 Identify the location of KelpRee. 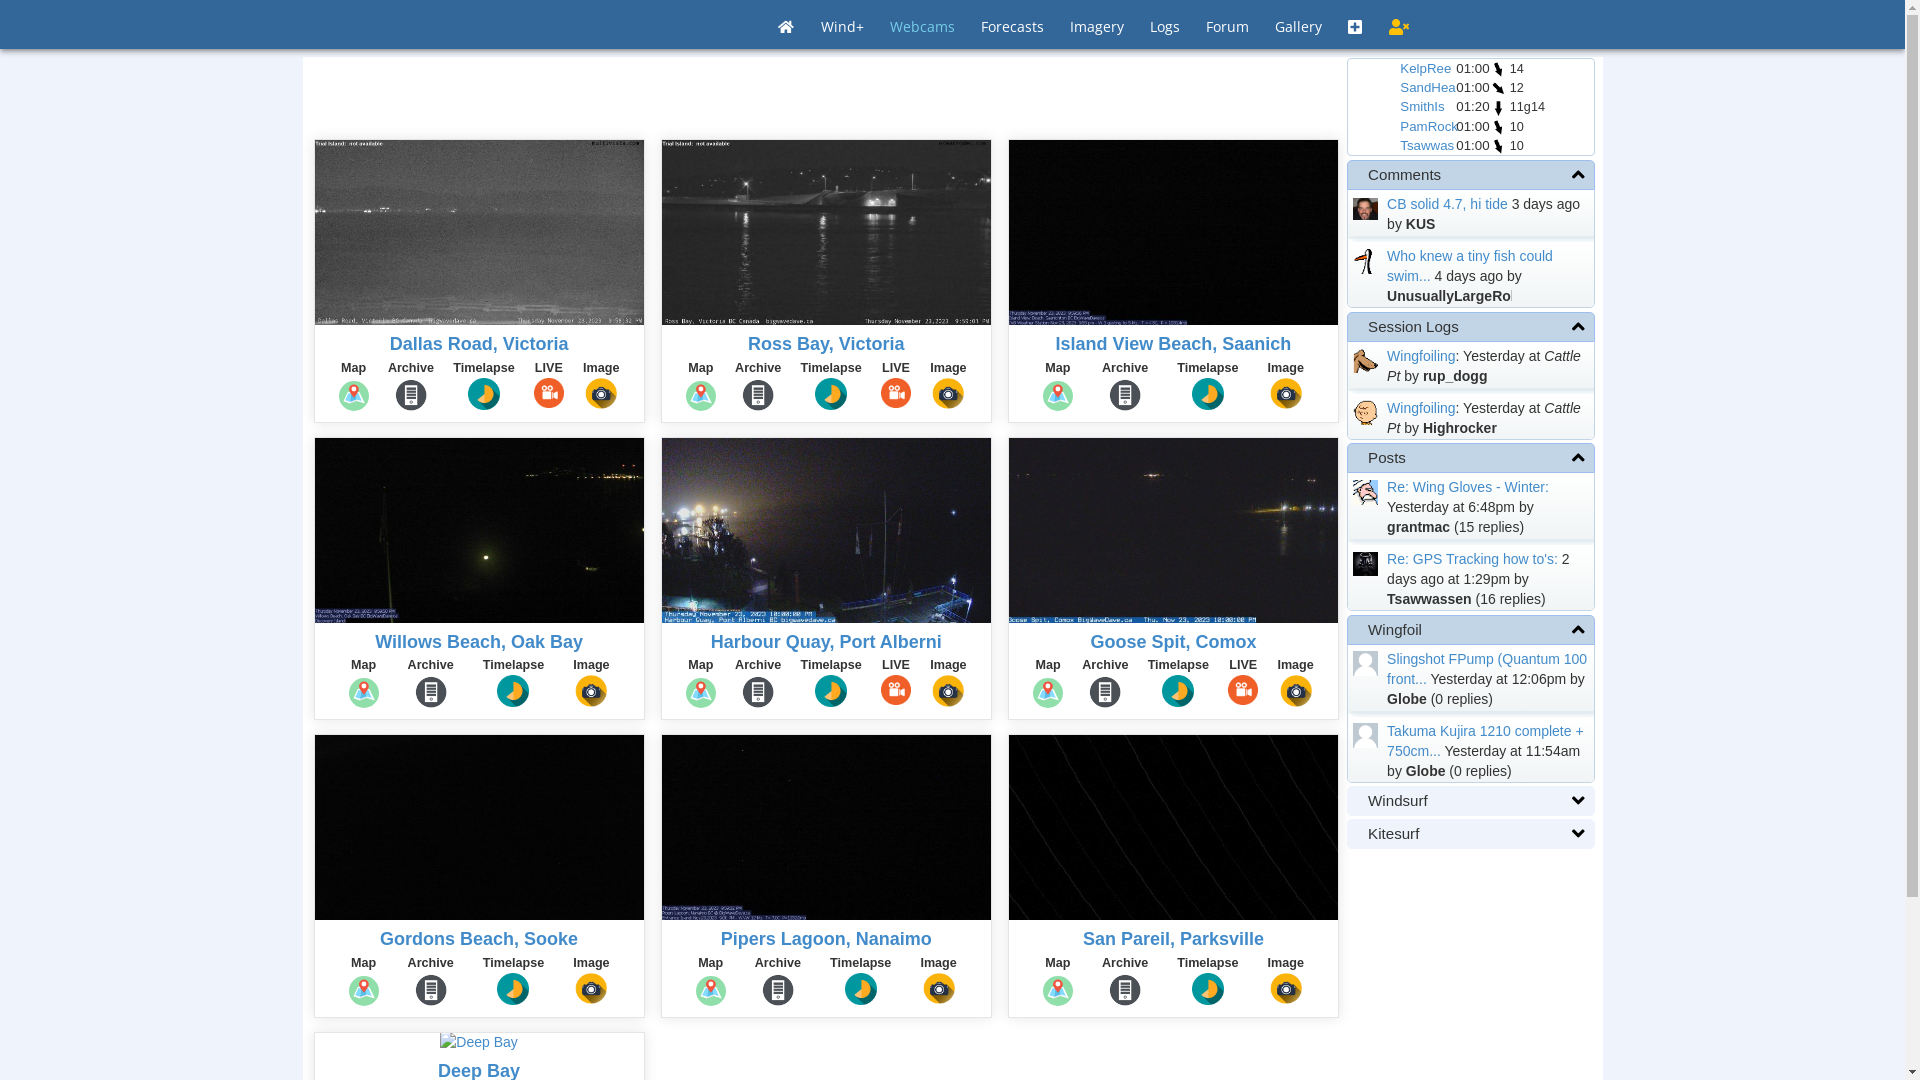
(1426, 68).